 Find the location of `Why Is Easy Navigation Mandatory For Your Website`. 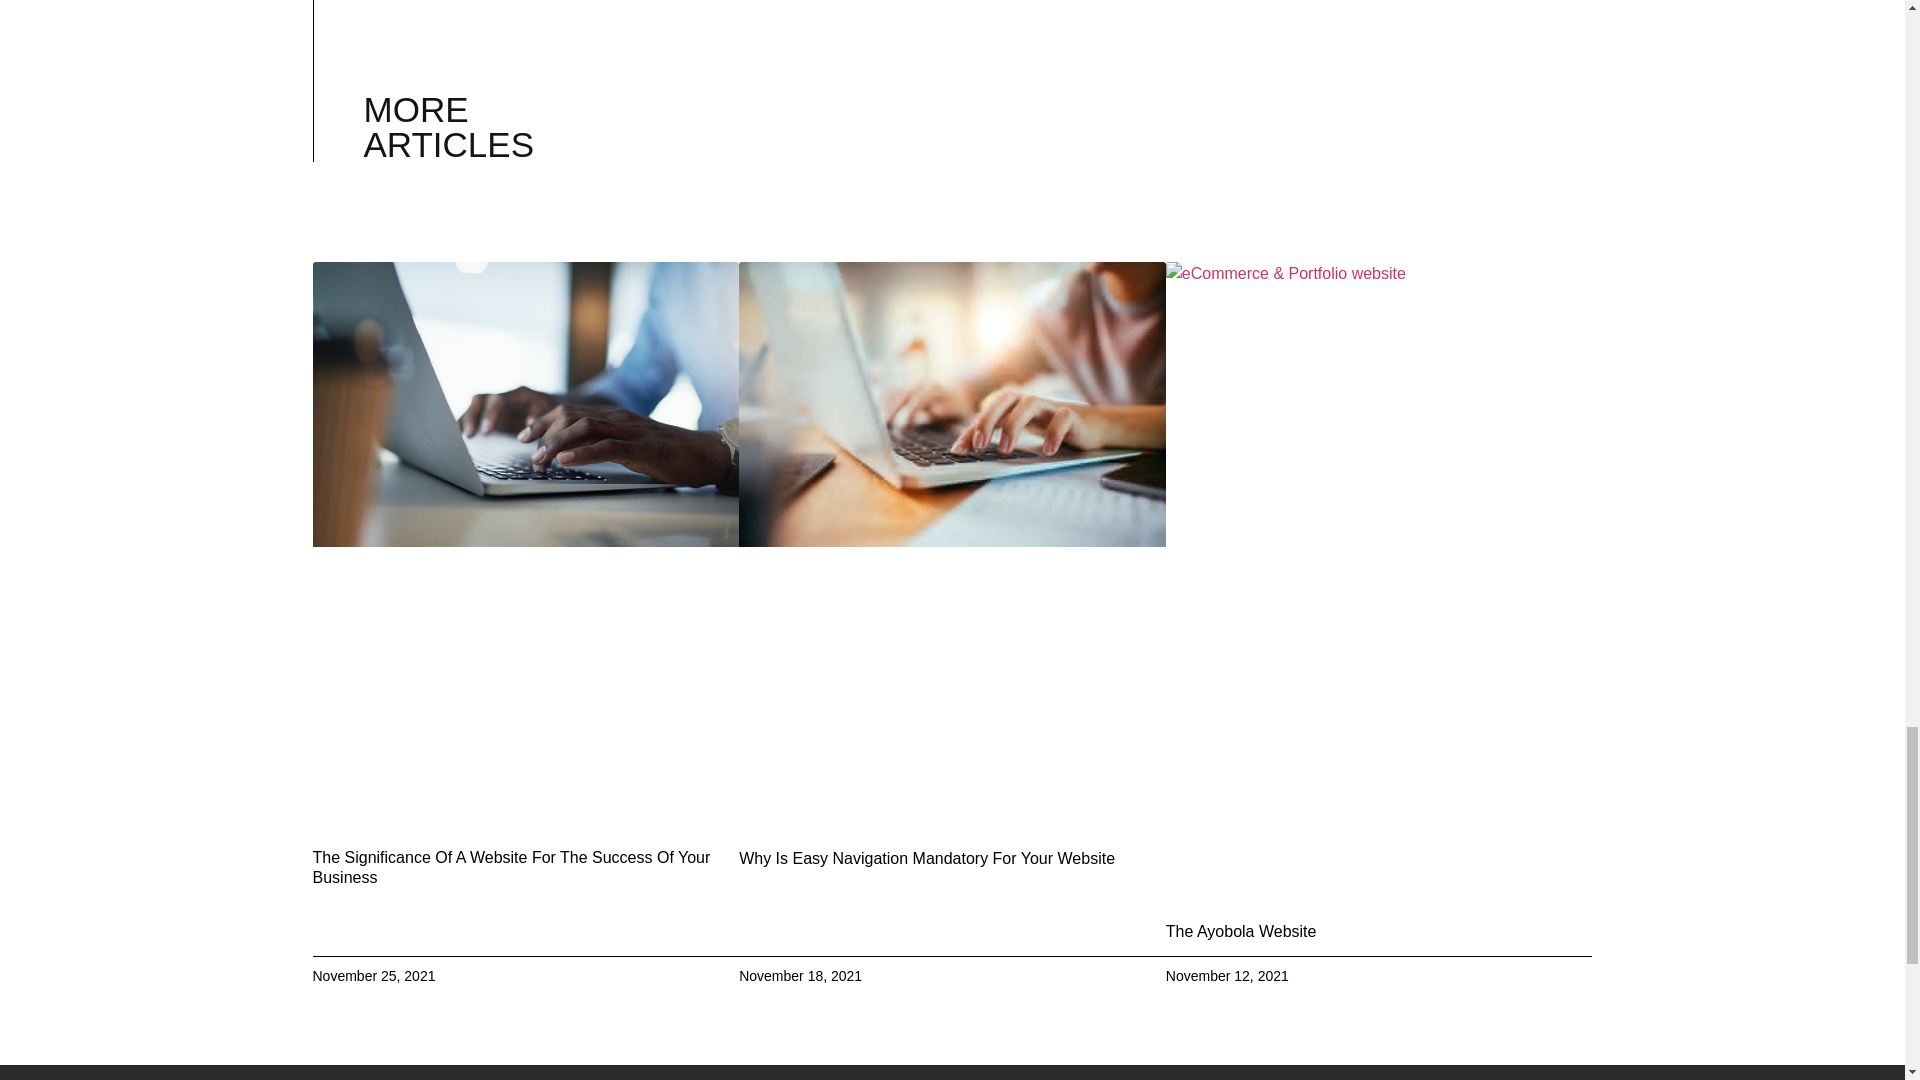

Why Is Easy Navigation Mandatory For Your Website is located at coordinates (927, 858).